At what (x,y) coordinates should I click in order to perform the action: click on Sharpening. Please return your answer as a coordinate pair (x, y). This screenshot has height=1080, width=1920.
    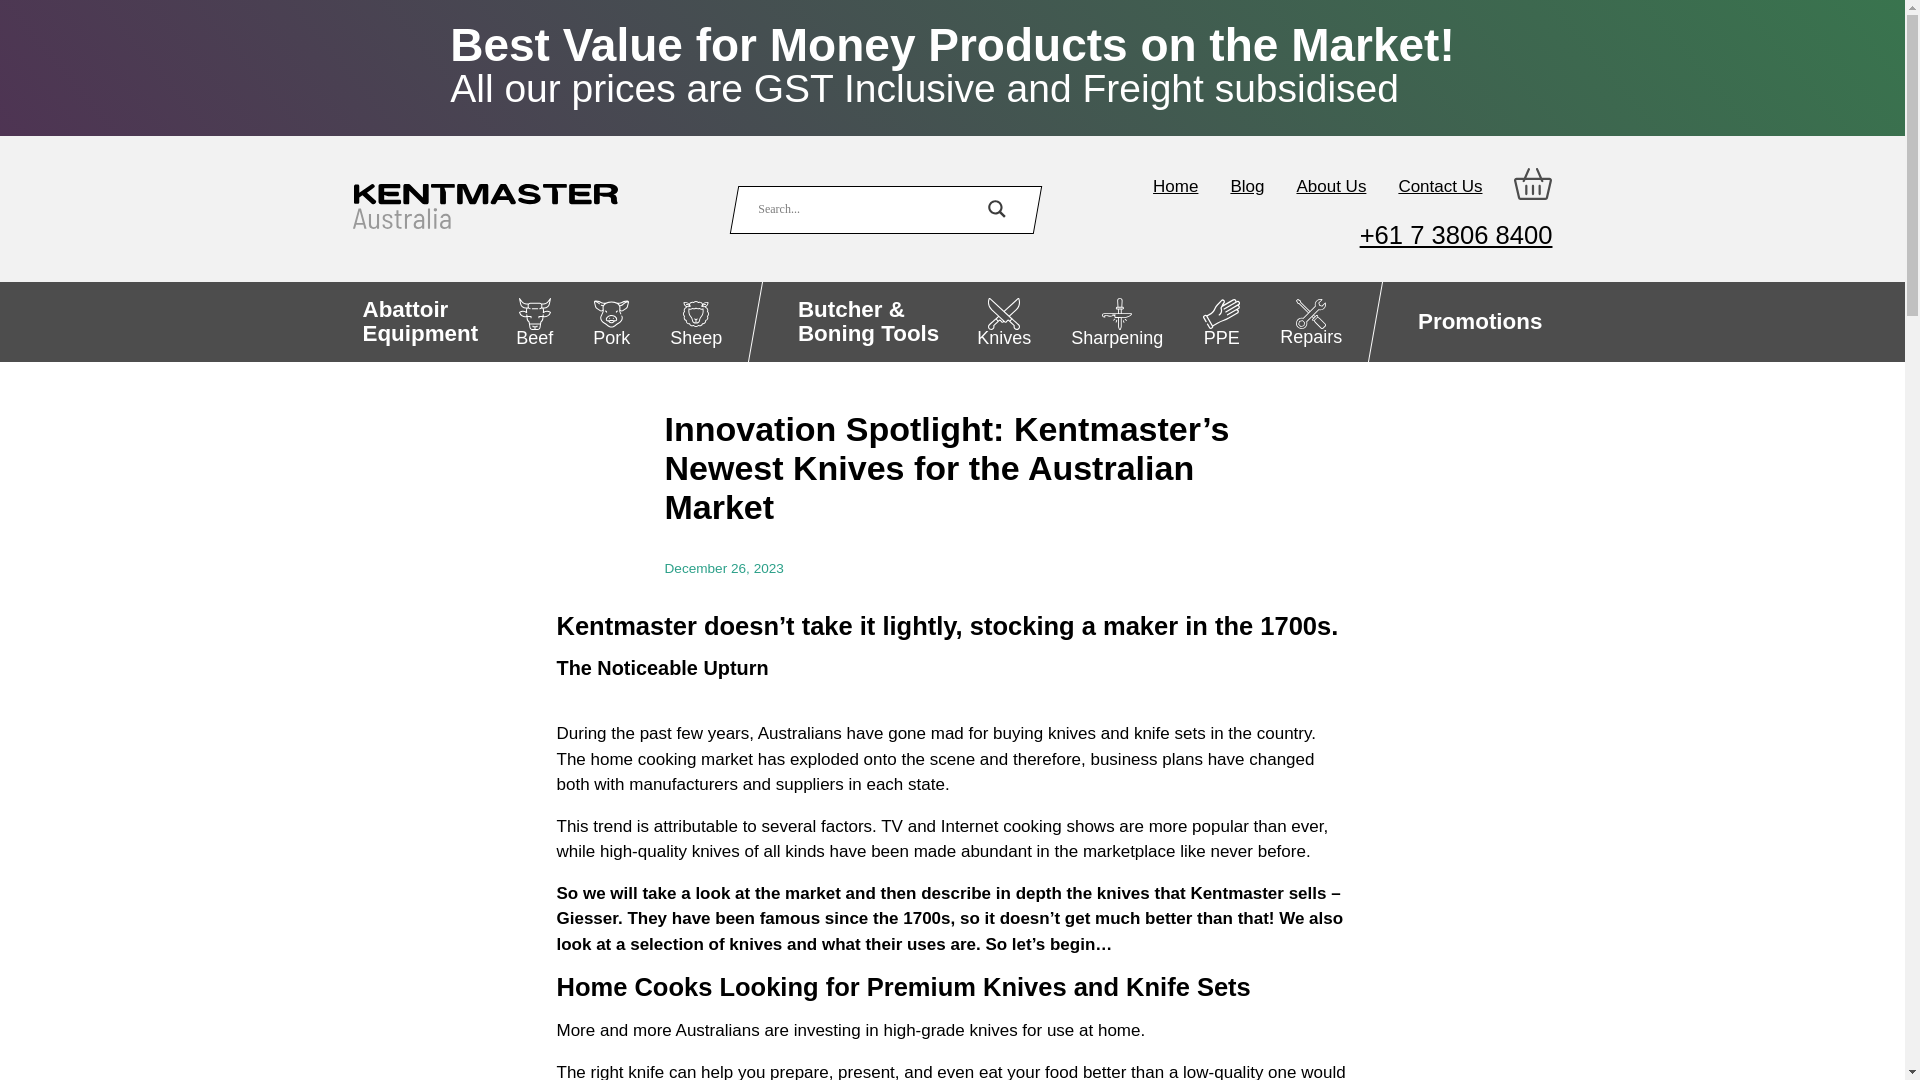
    Looking at the image, I should click on (1117, 321).